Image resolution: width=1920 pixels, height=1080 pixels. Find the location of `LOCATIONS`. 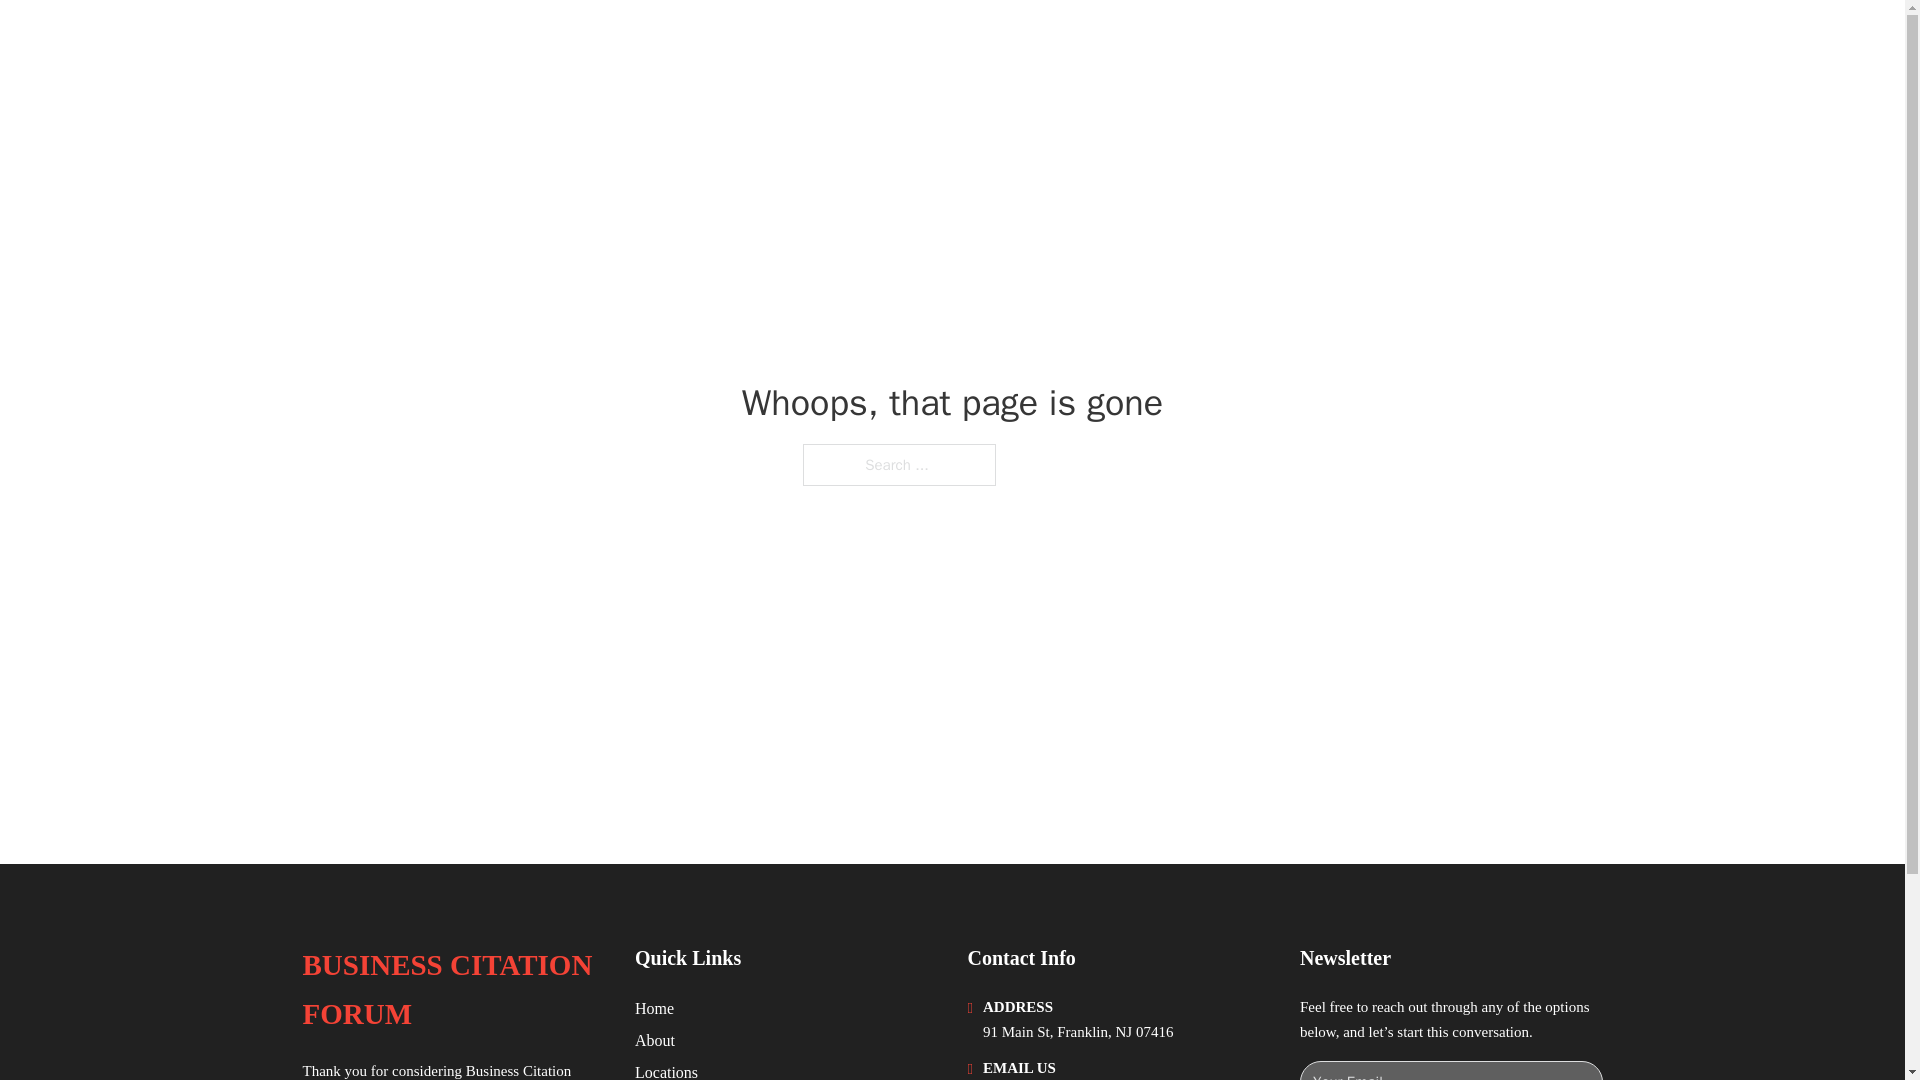

LOCATIONS is located at coordinates (1449, 42).